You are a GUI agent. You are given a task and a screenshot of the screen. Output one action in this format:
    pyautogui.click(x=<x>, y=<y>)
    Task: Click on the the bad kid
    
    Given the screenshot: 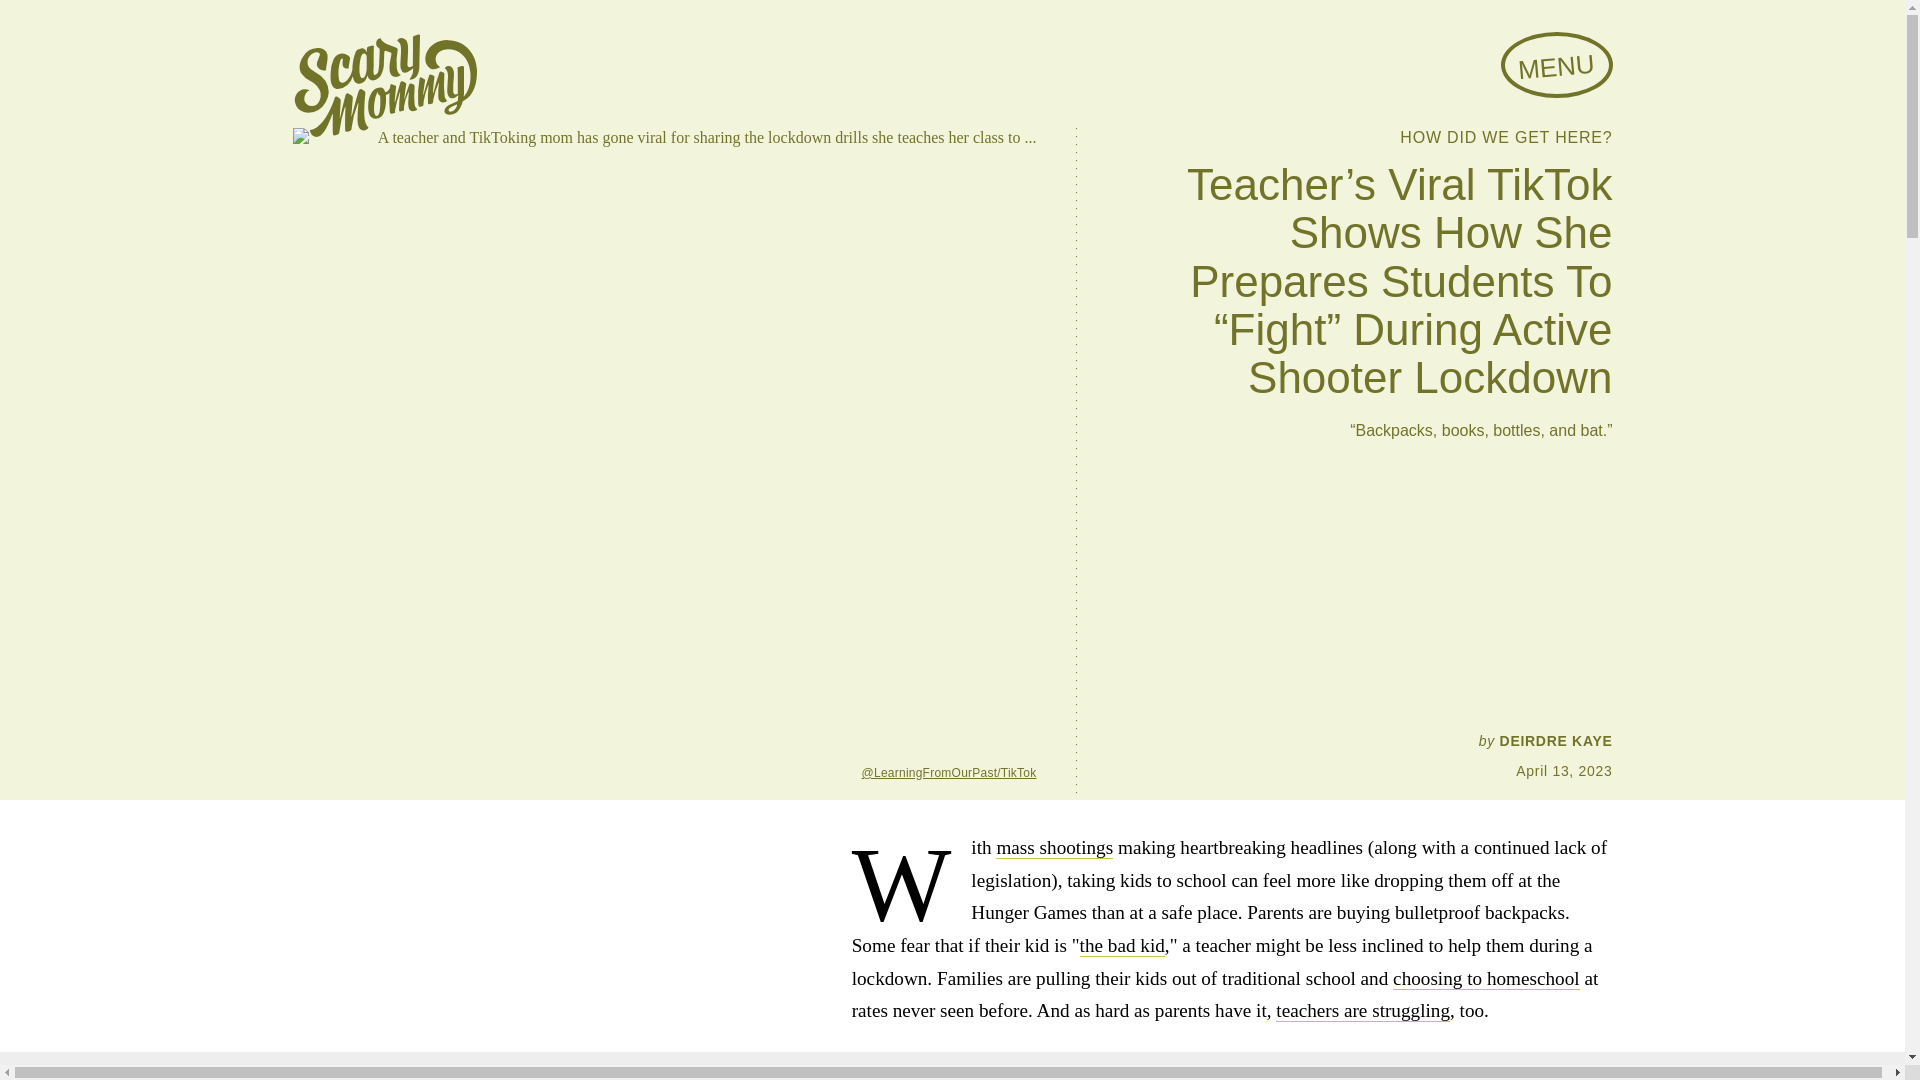 What is the action you would take?
    pyautogui.click(x=1122, y=946)
    